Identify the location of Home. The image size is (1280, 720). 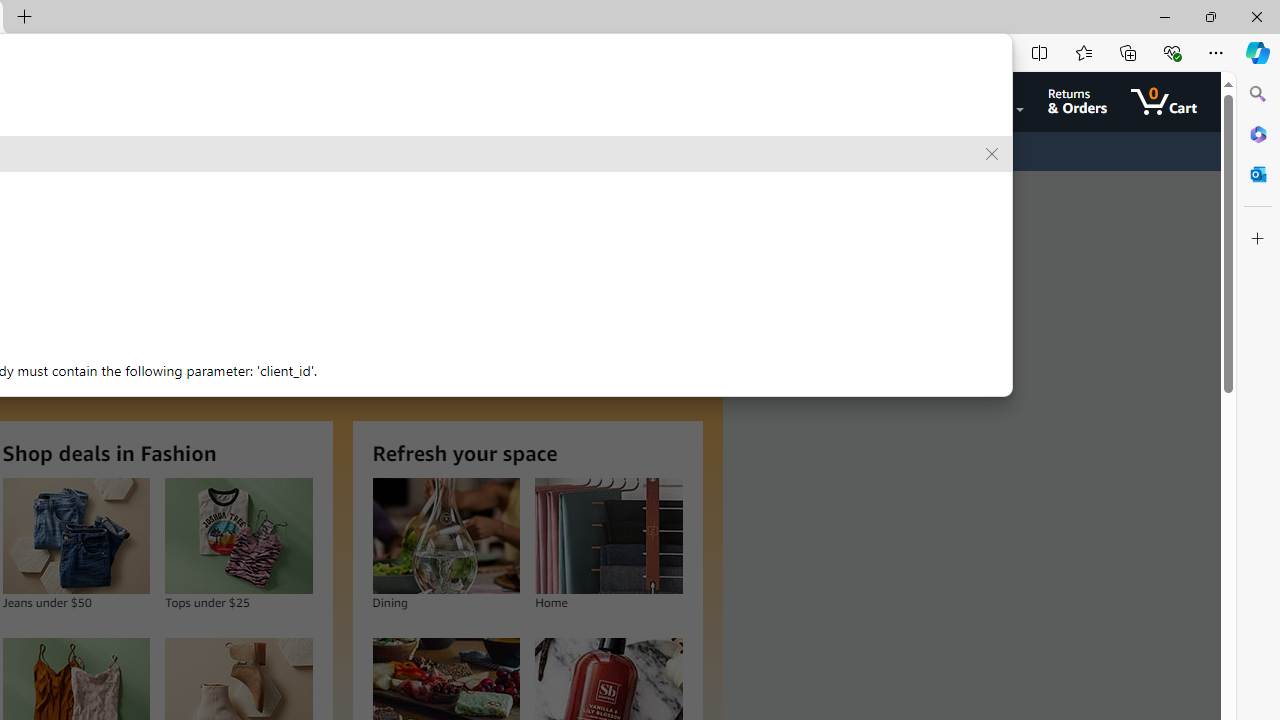
(608, 536).